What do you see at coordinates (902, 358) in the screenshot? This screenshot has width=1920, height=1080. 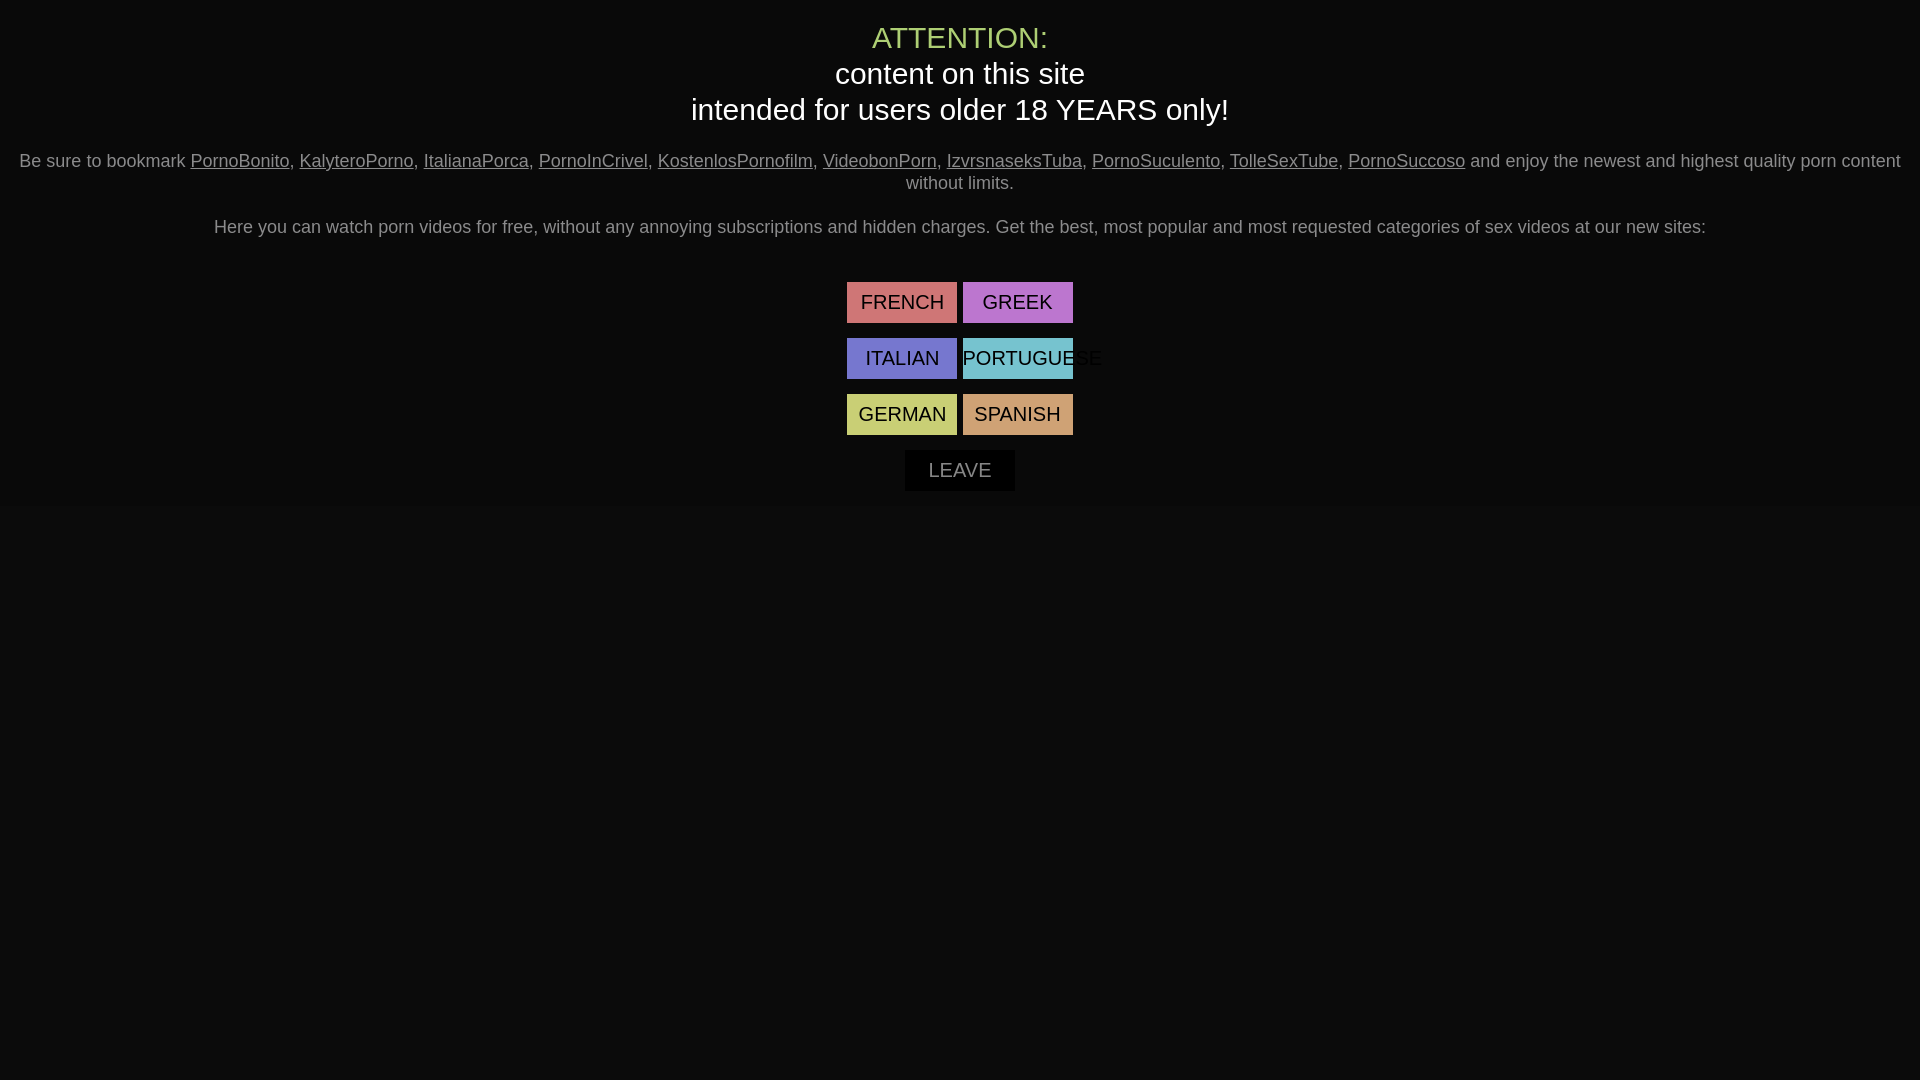 I see `ITALIAN` at bounding box center [902, 358].